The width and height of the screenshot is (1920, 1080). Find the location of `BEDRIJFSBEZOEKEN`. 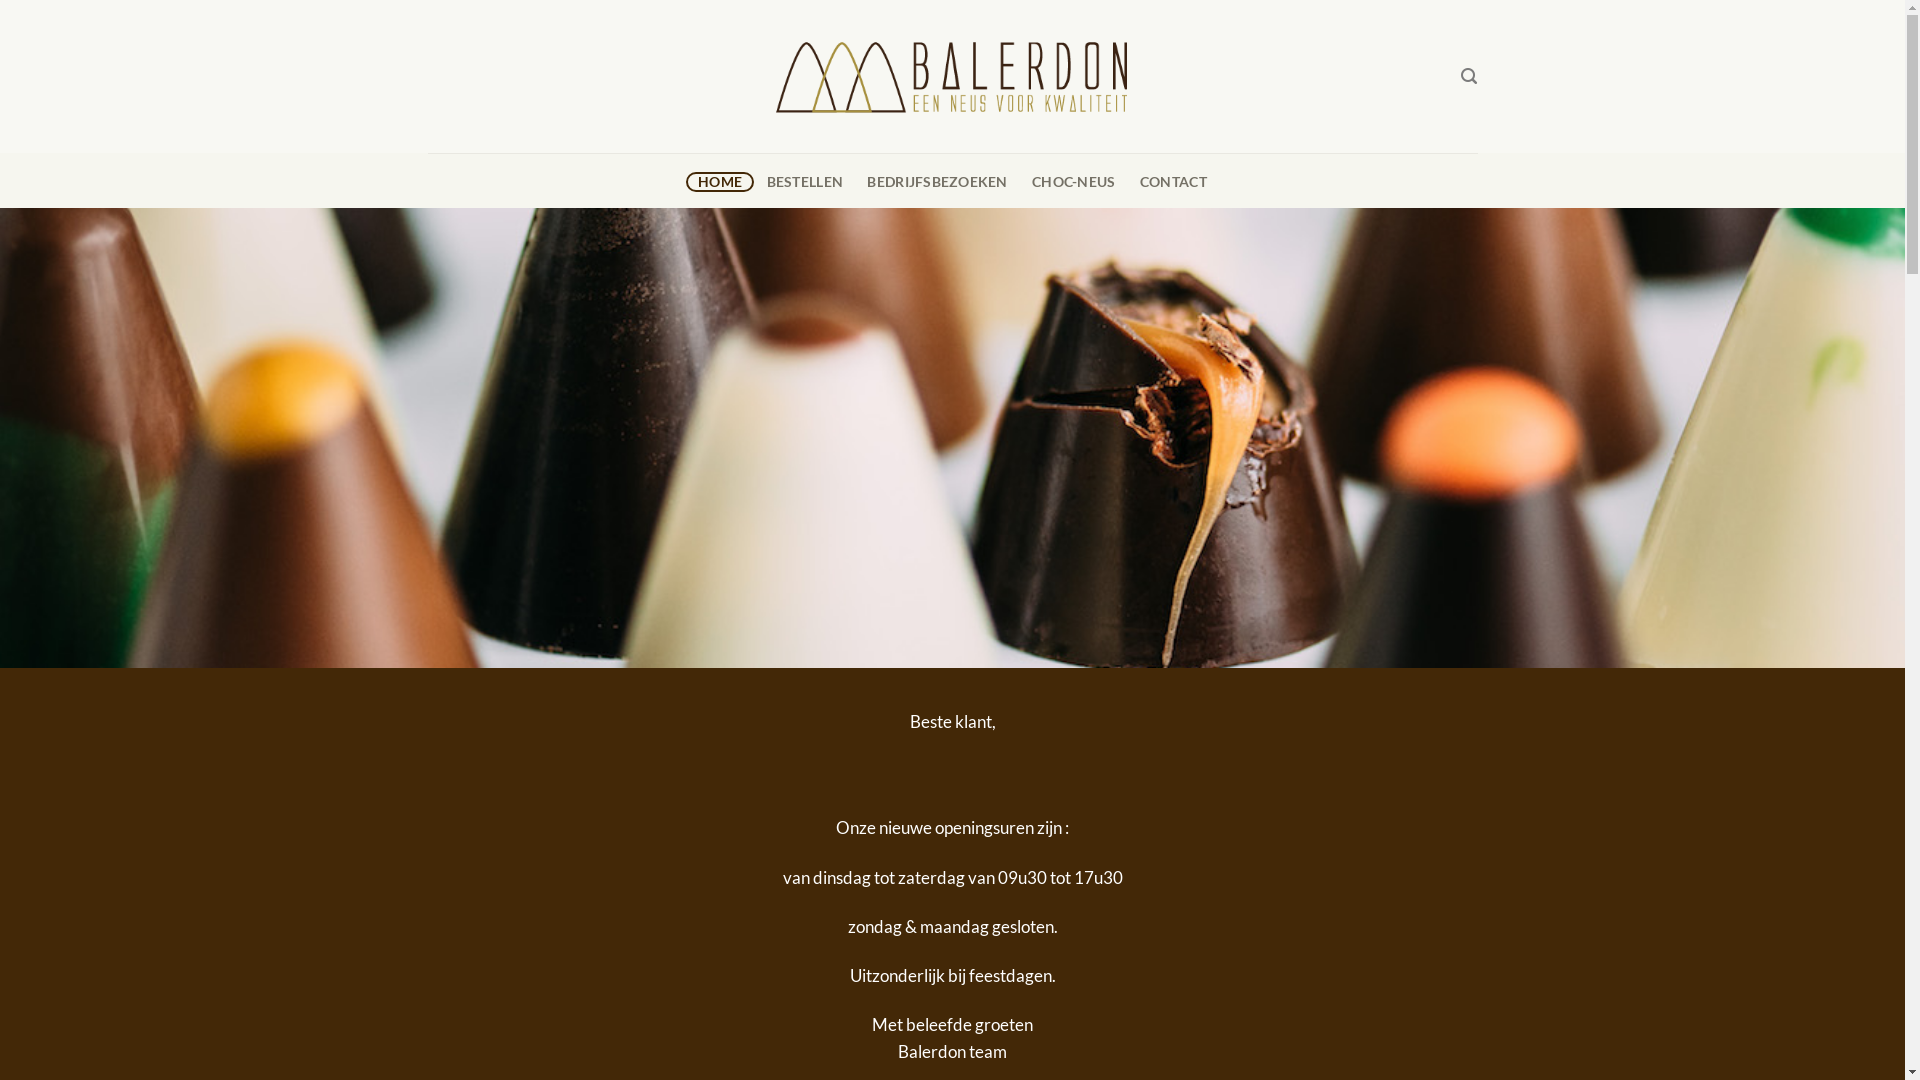

BEDRIJFSBEZOEKEN is located at coordinates (938, 182).